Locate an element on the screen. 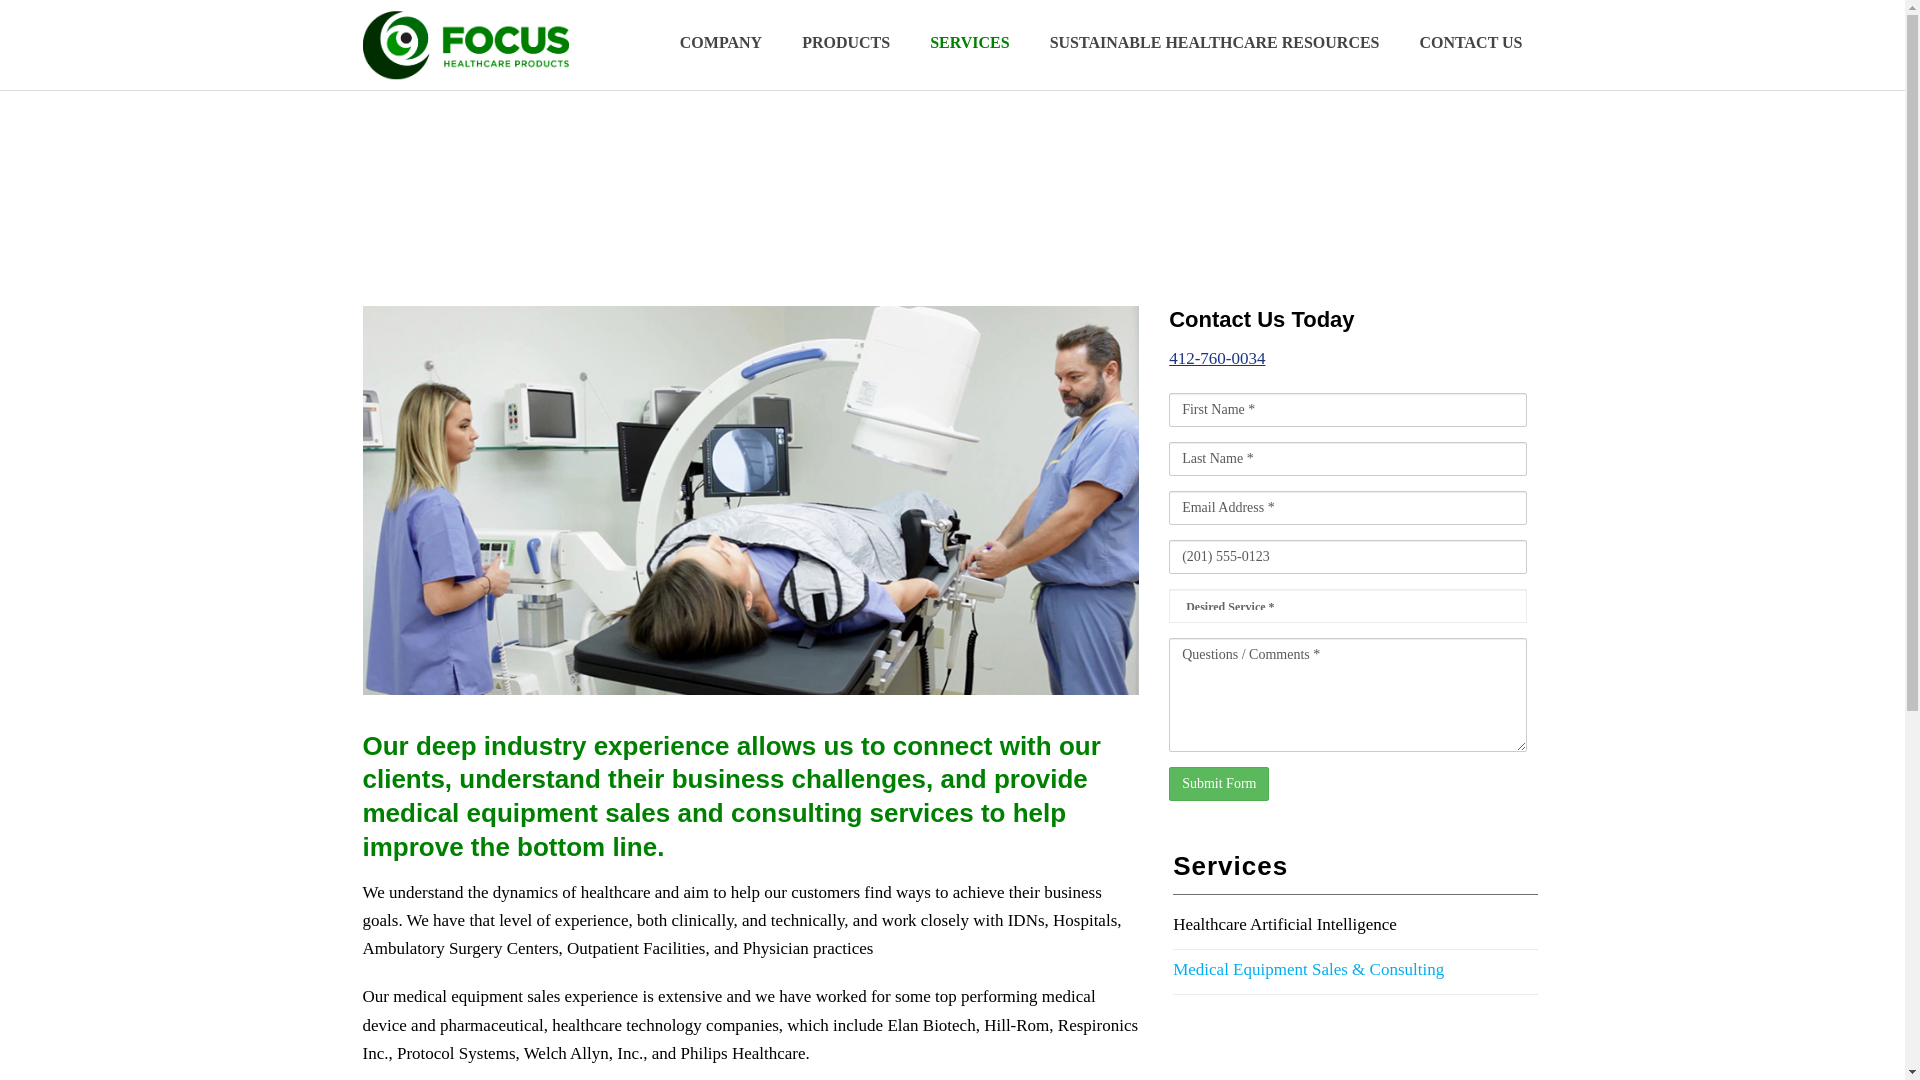  COMPANY is located at coordinates (720, 44).